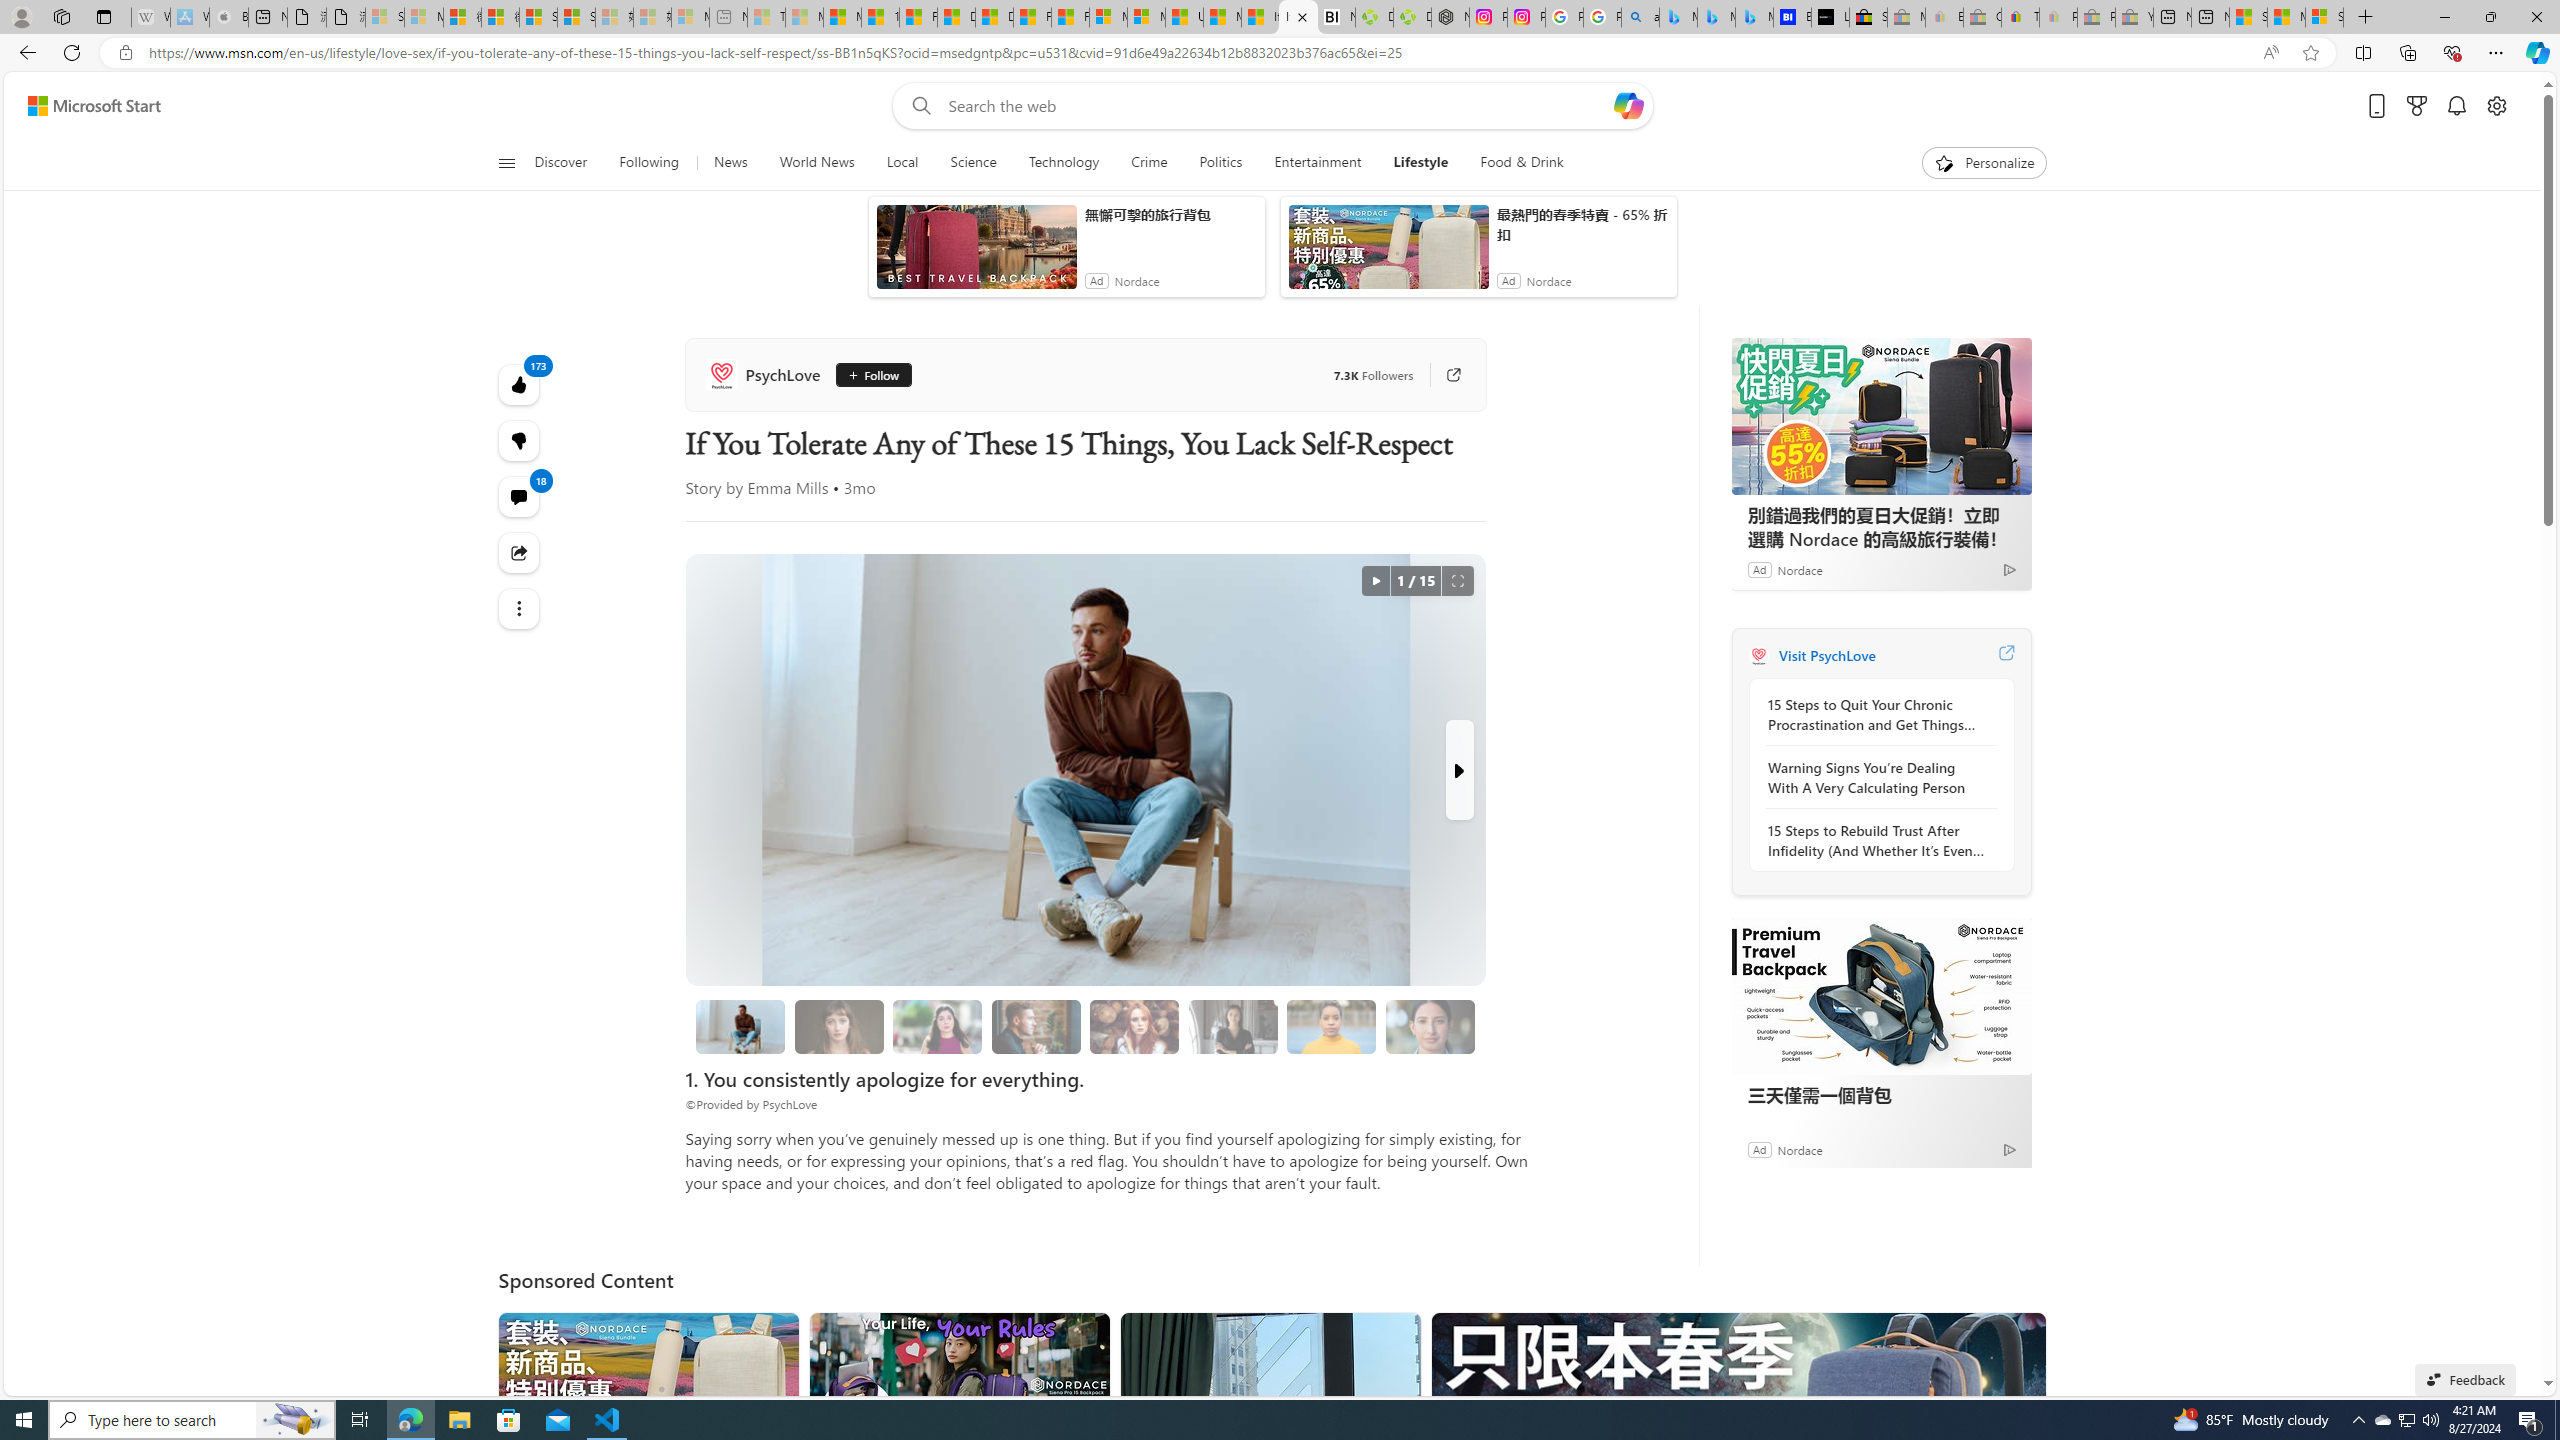 Image resolution: width=2560 pixels, height=1440 pixels. I want to click on 173 Like, so click(520, 384).